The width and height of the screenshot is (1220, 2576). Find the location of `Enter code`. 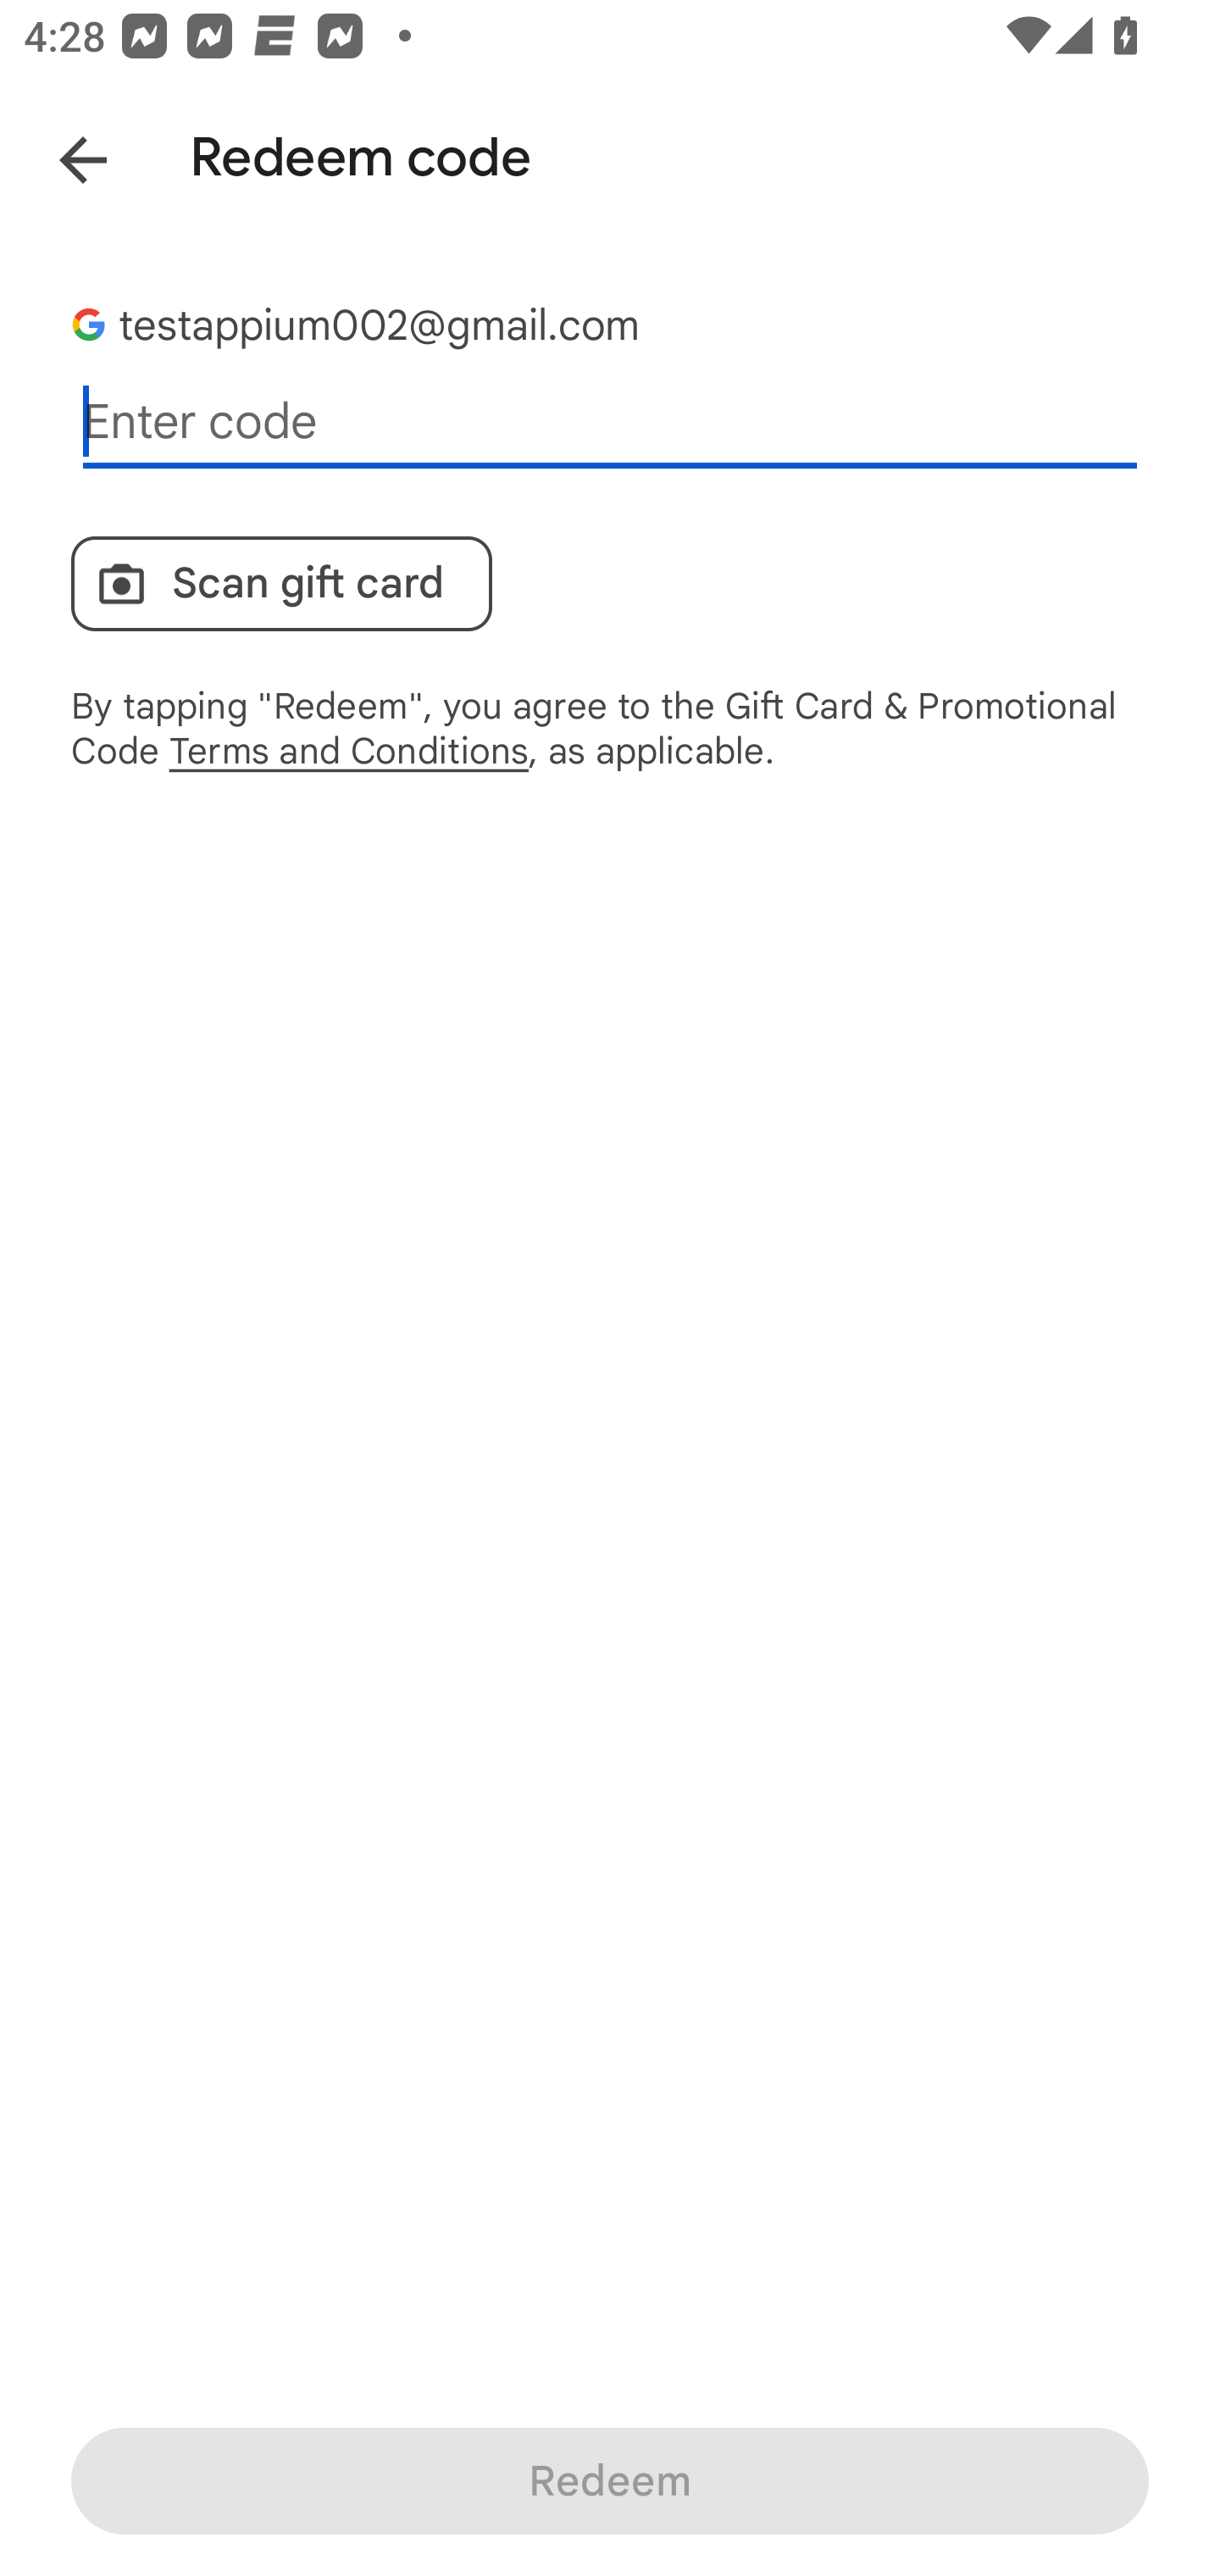

Enter code is located at coordinates (610, 422).